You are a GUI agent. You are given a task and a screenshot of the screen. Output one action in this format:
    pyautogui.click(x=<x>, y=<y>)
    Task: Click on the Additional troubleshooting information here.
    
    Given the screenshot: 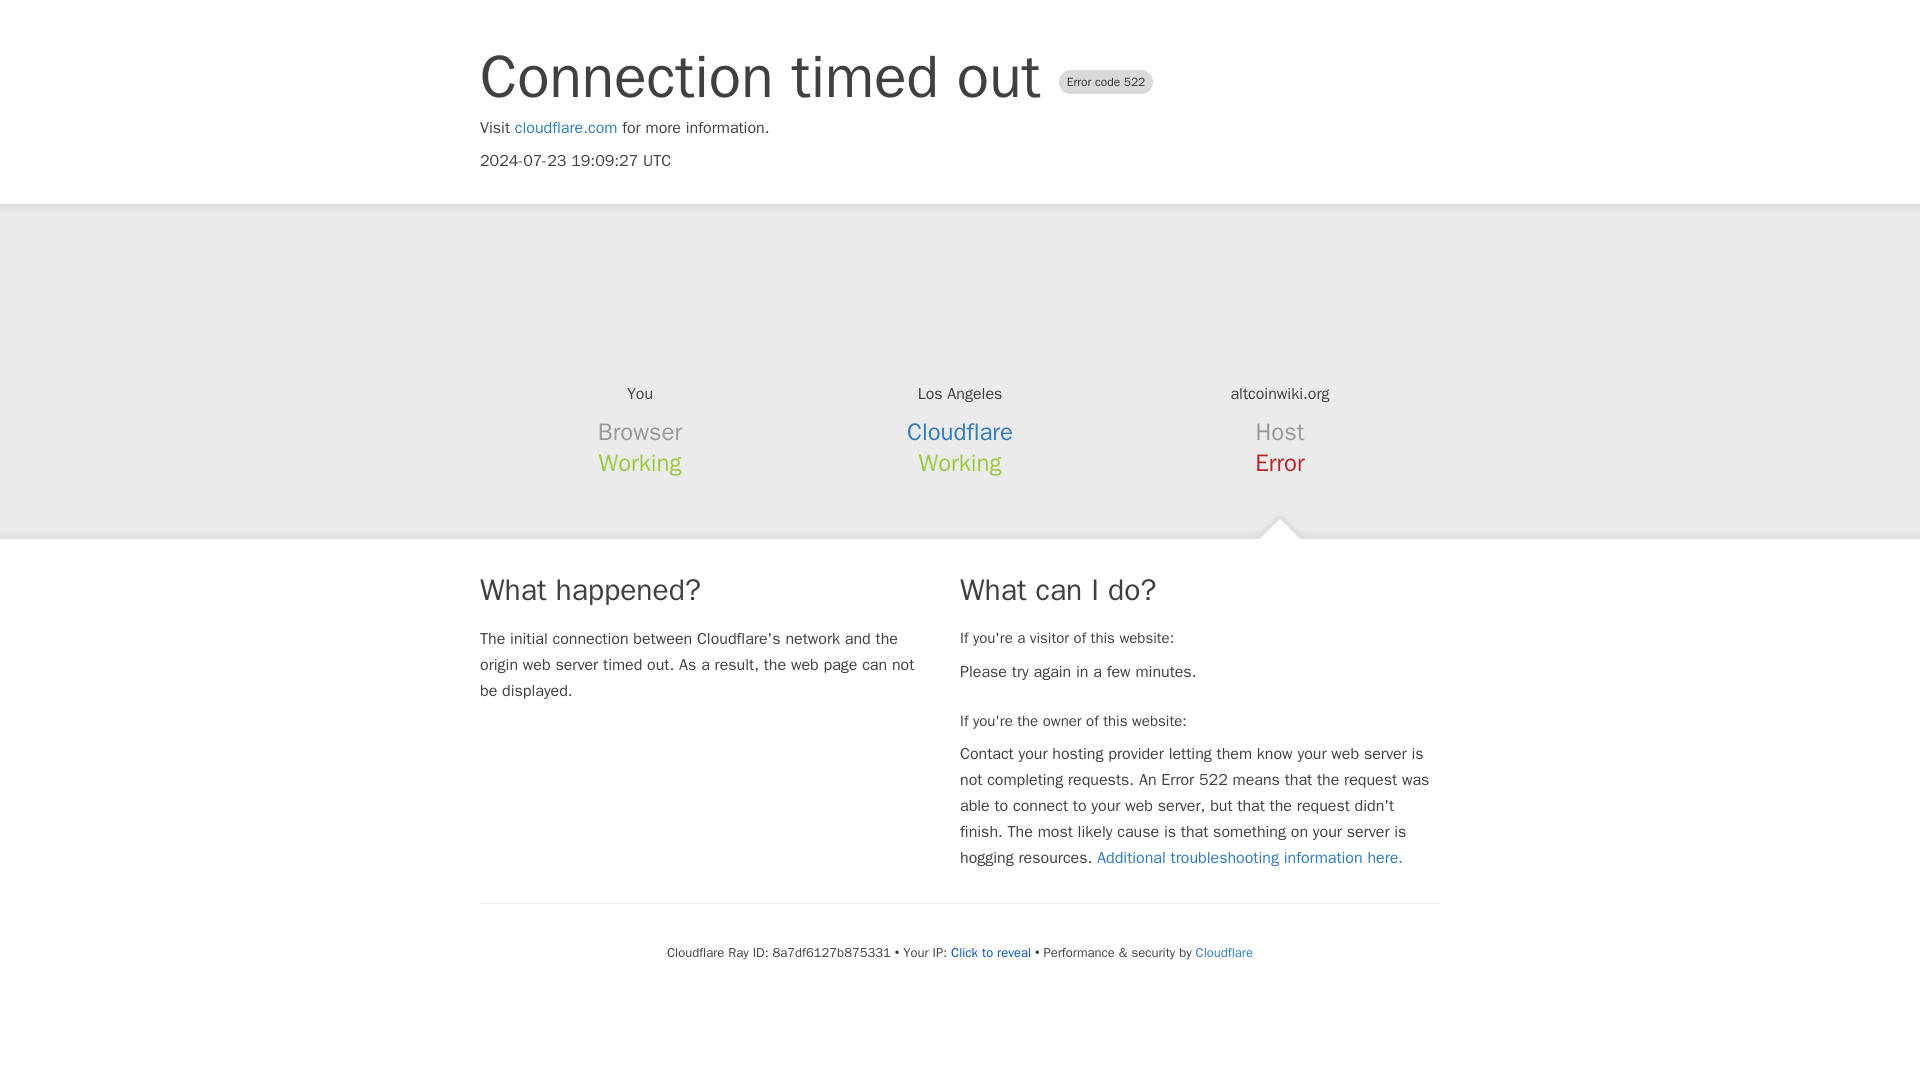 What is the action you would take?
    pyautogui.click(x=1250, y=858)
    